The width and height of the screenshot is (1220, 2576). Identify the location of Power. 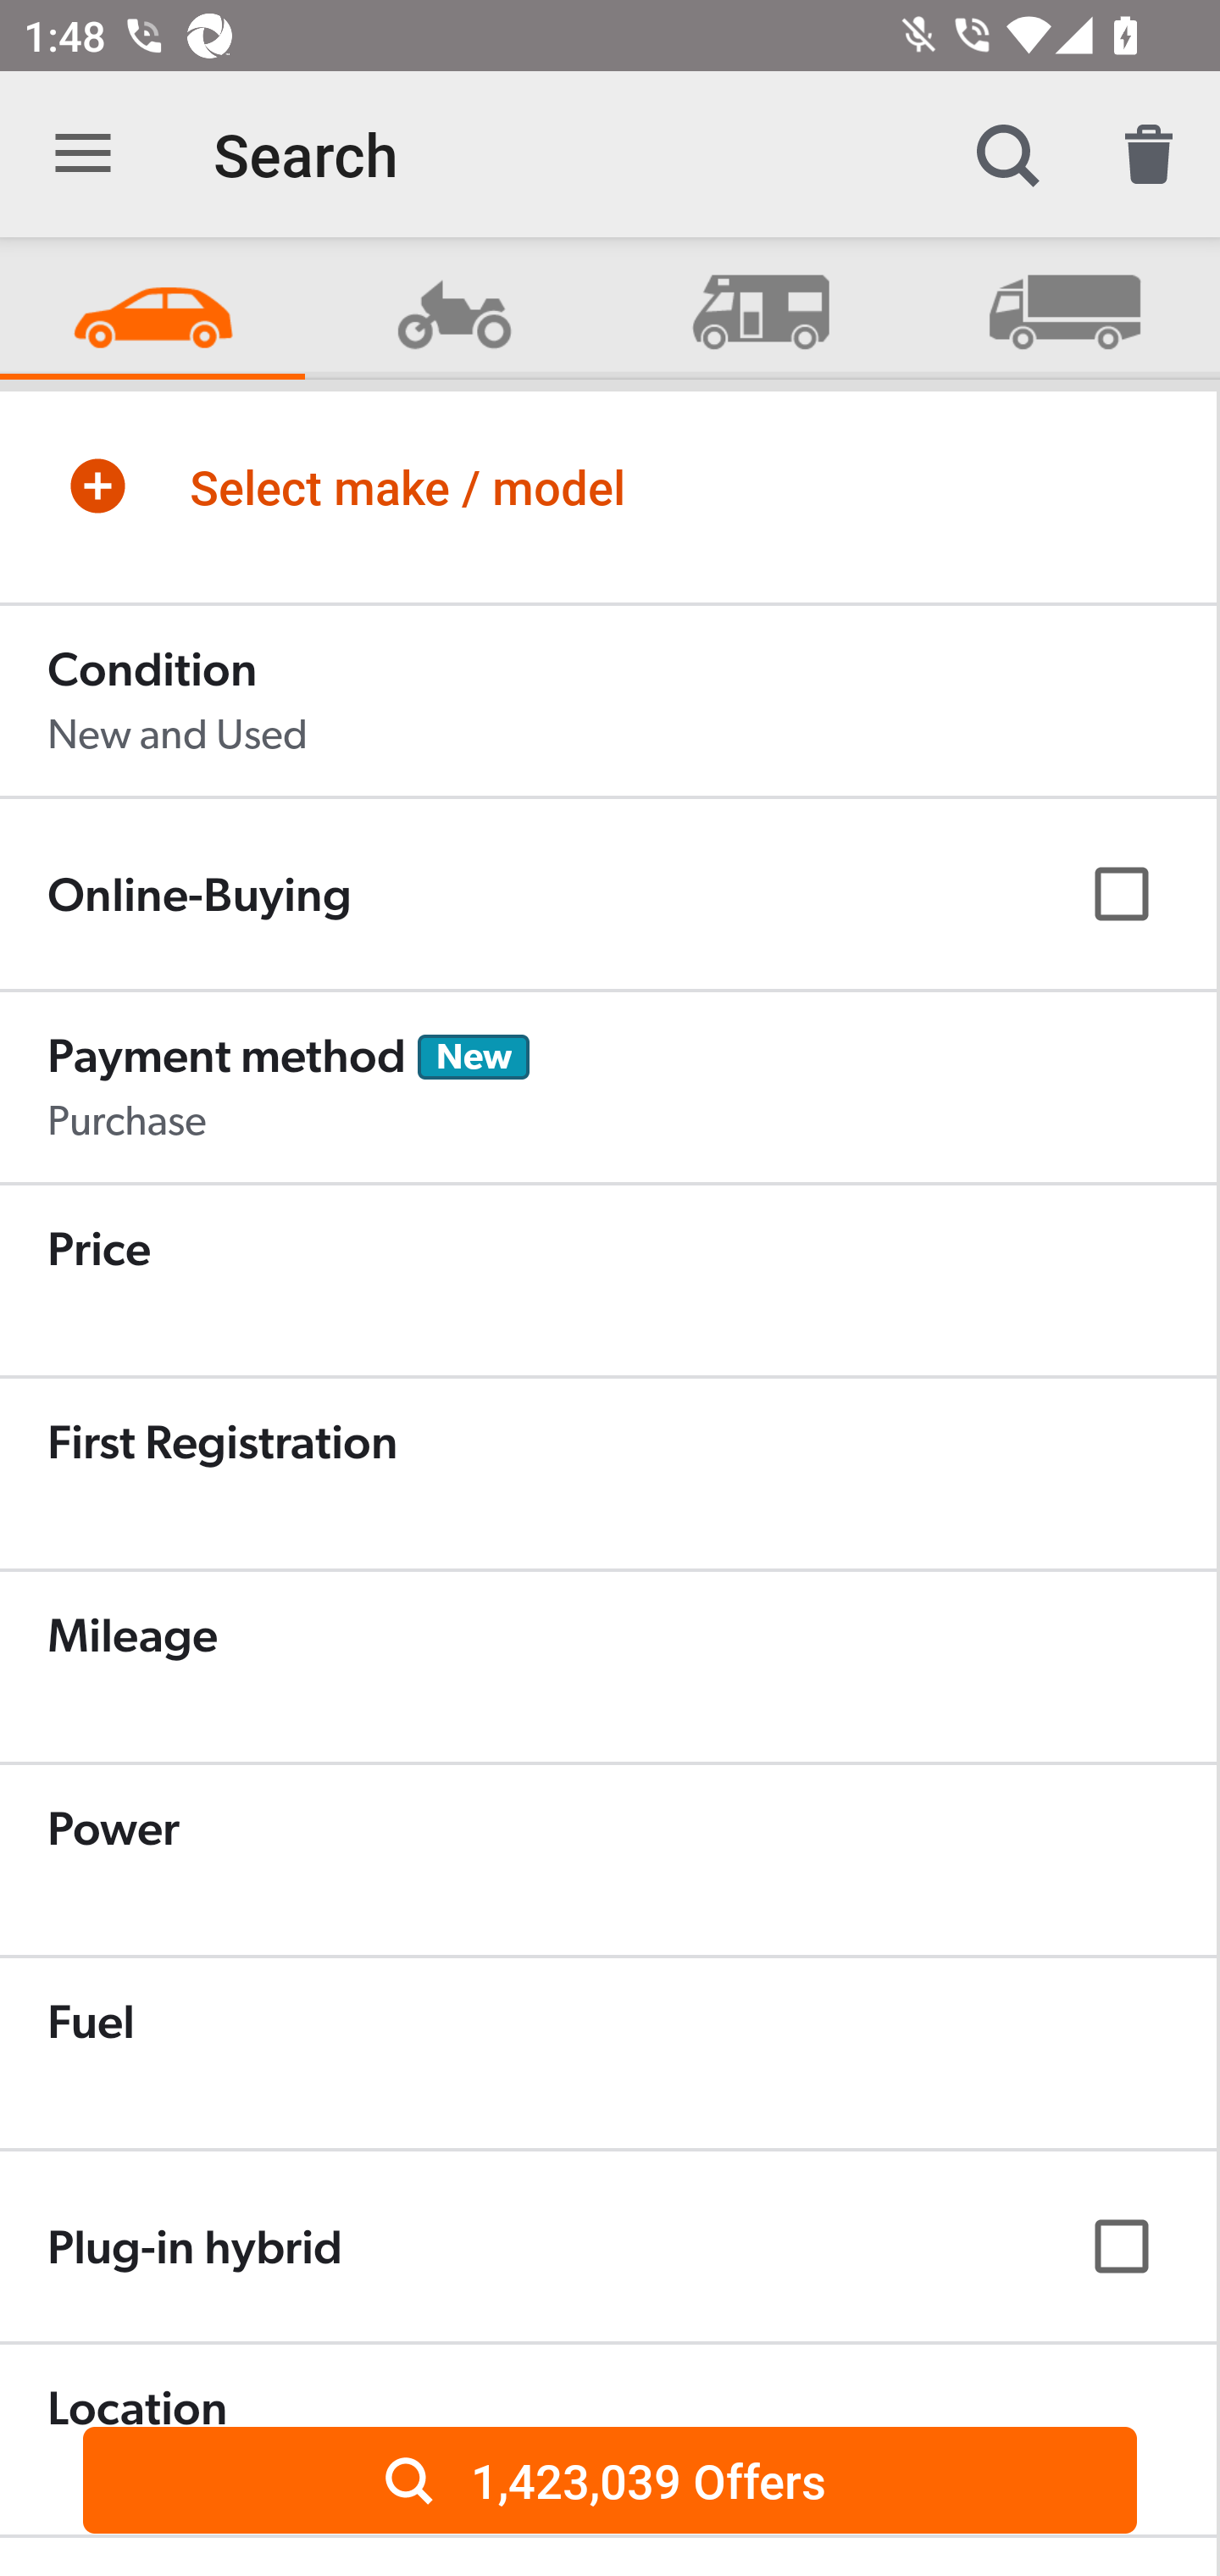
(608, 1859).